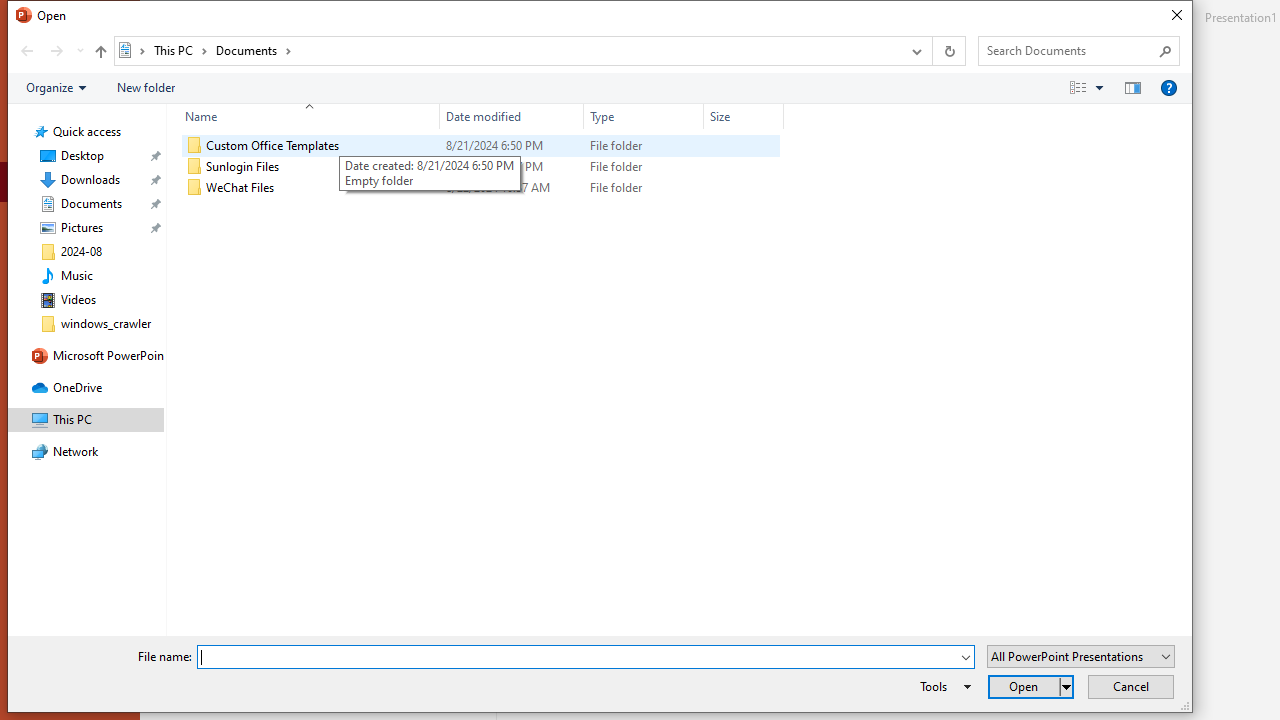 The image size is (1280, 720). Describe the element at coordinates (744, 116) in the screenshot. I see `Size` at that location.